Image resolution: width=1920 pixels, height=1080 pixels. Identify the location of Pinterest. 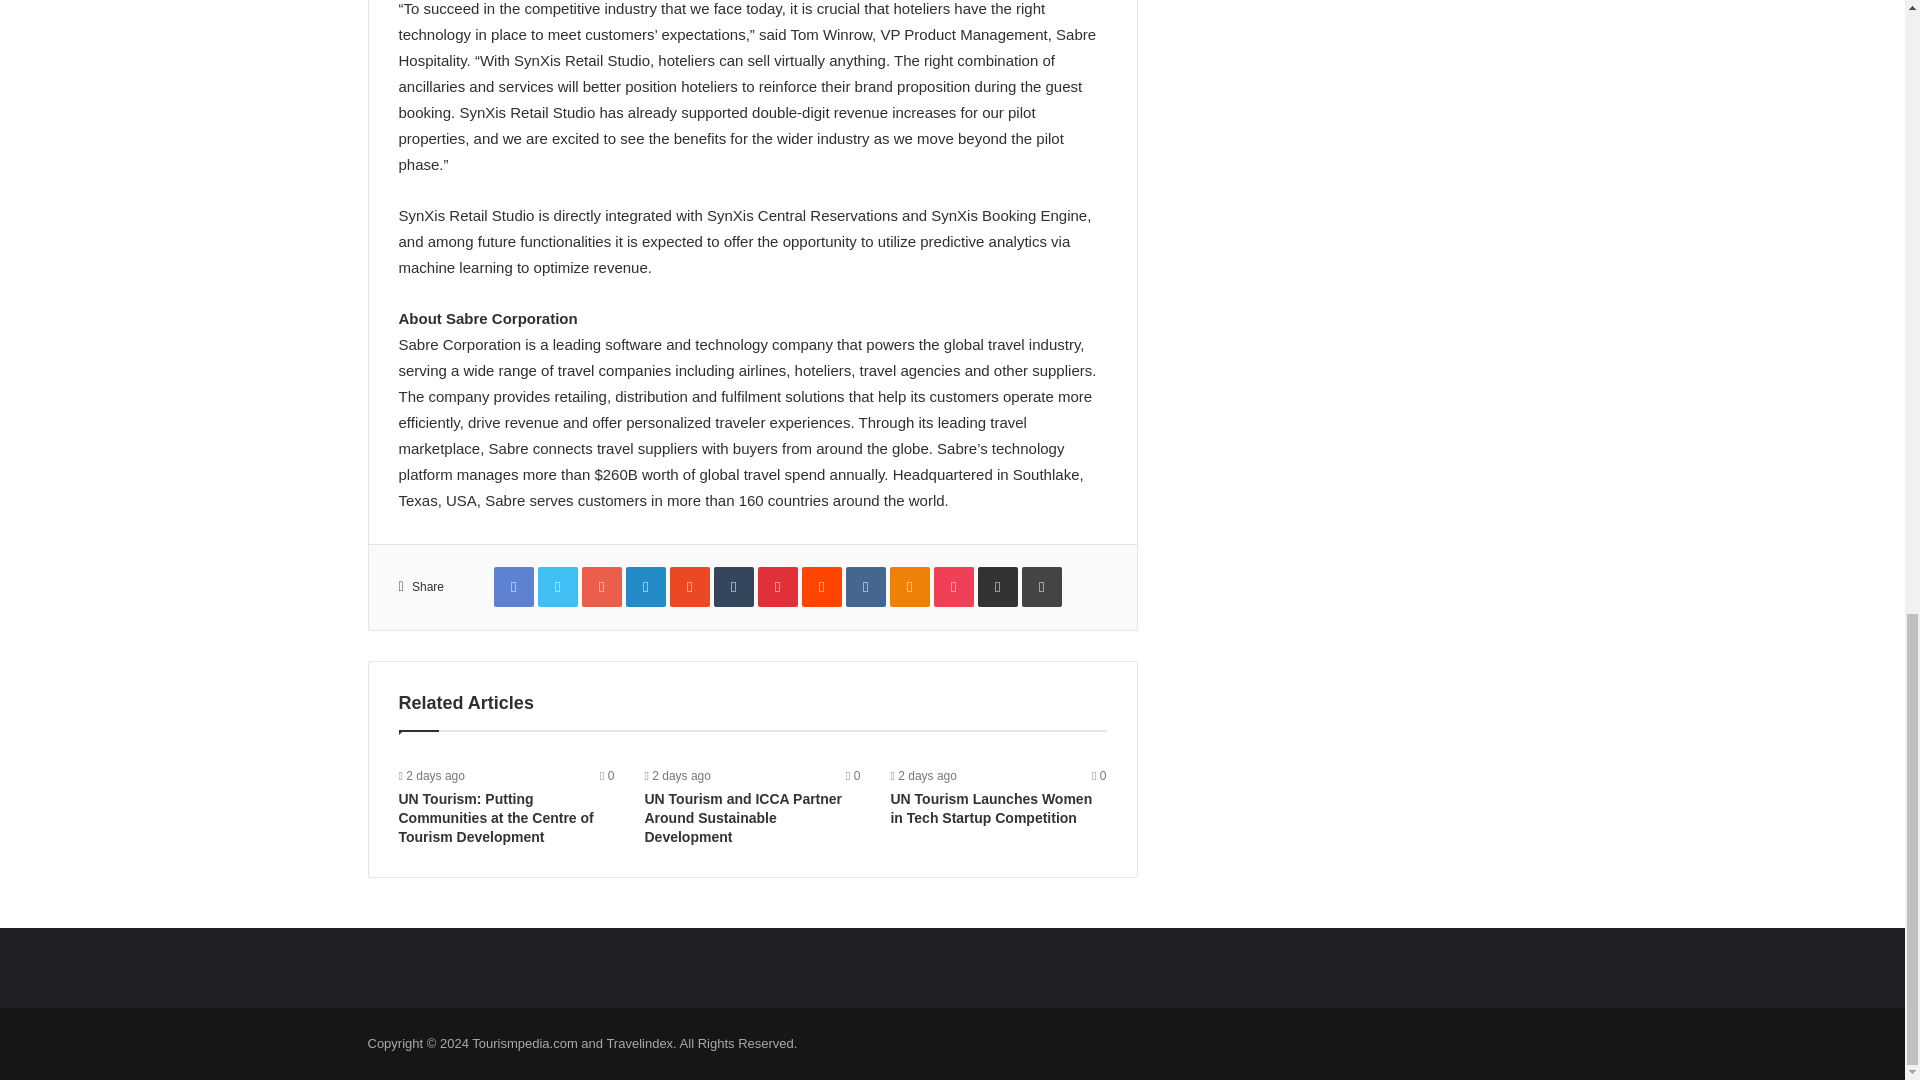
(778, 586).